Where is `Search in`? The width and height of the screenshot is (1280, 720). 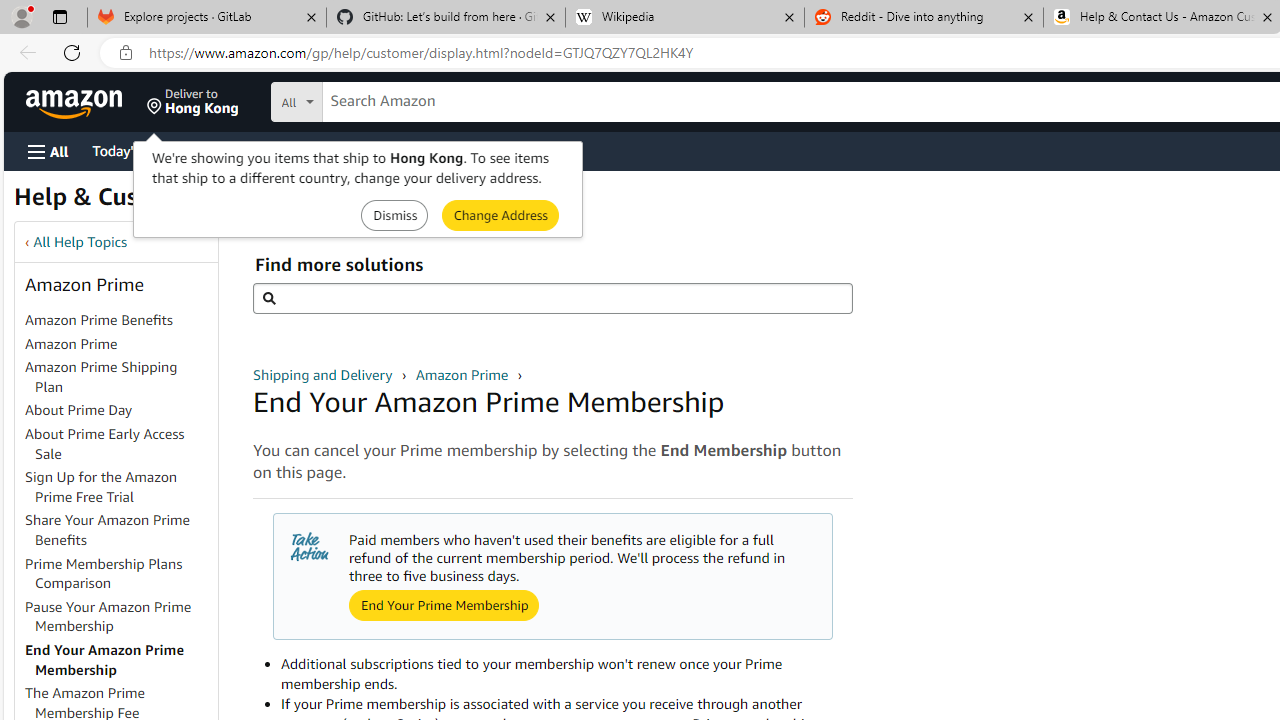
Search in is located at coordinates (371, 99).